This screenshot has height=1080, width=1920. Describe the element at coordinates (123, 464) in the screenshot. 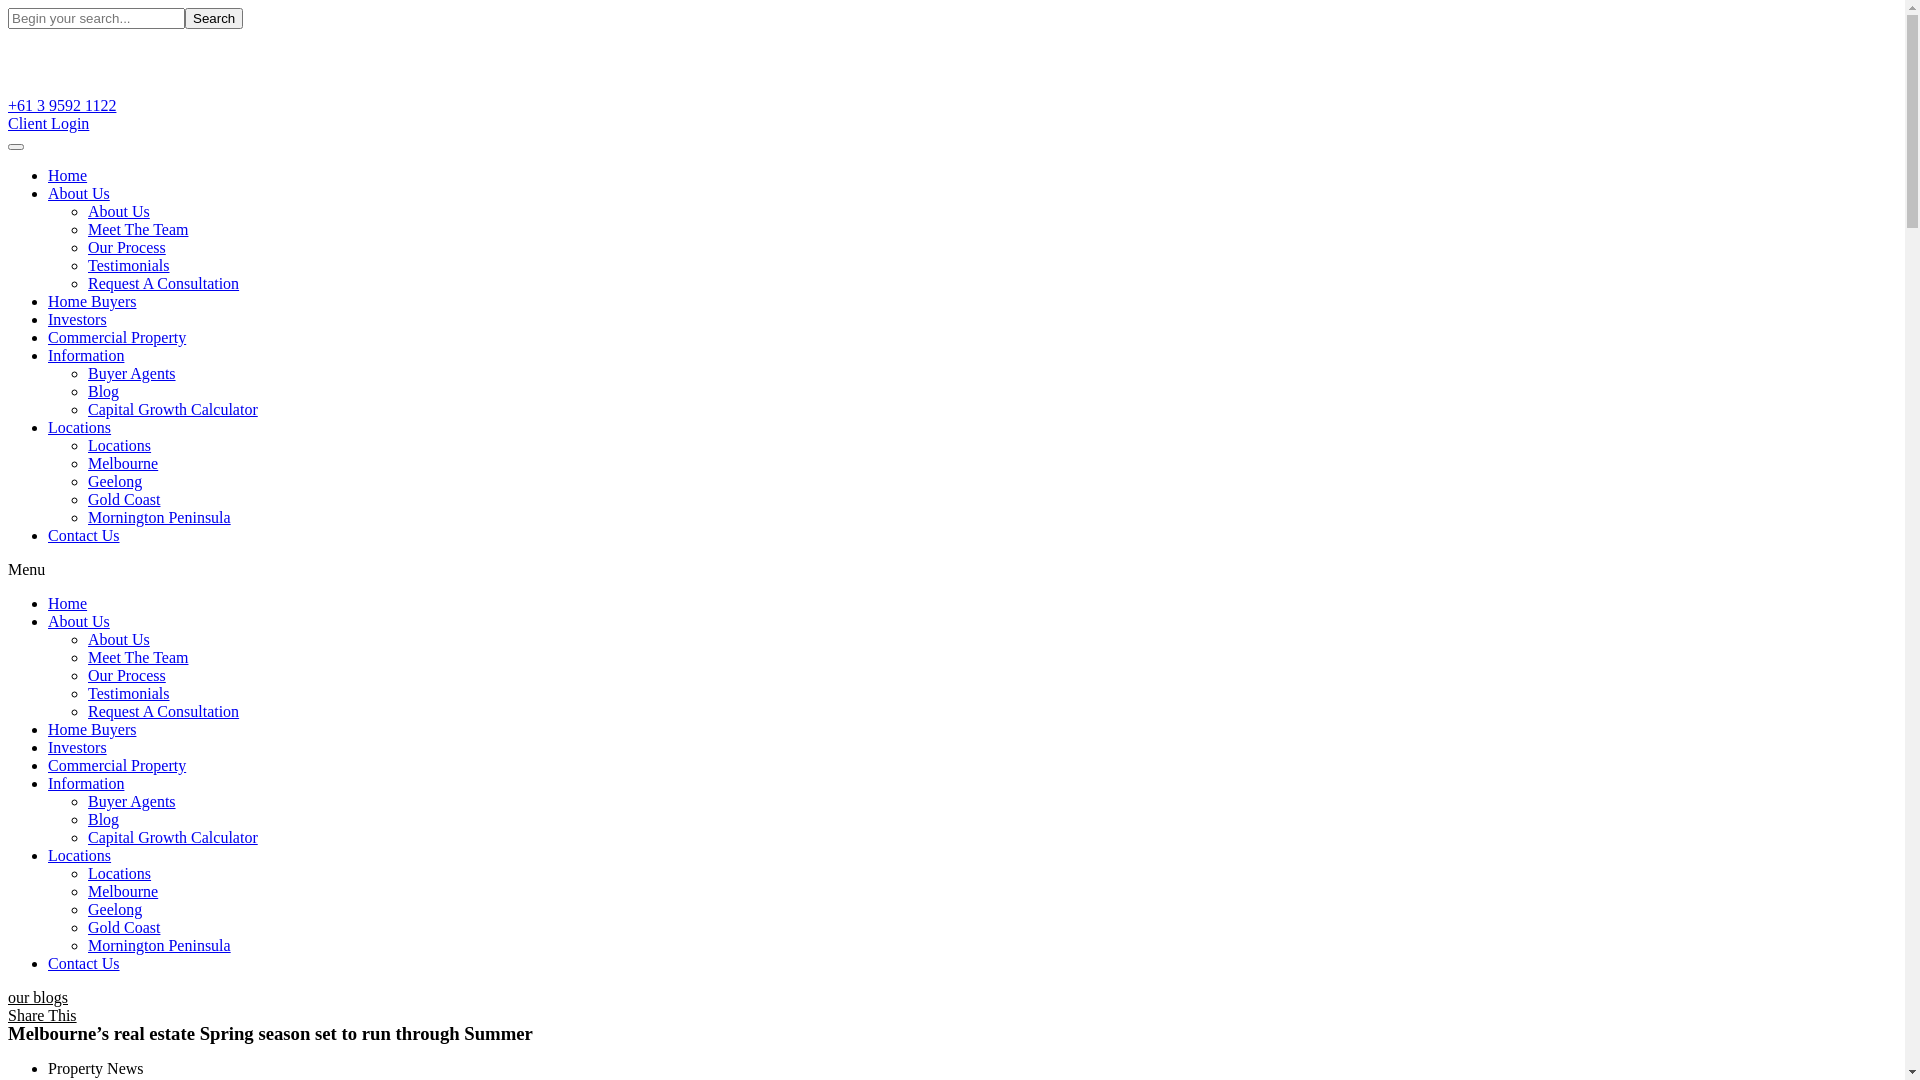

I see `Melbourne` at that location.